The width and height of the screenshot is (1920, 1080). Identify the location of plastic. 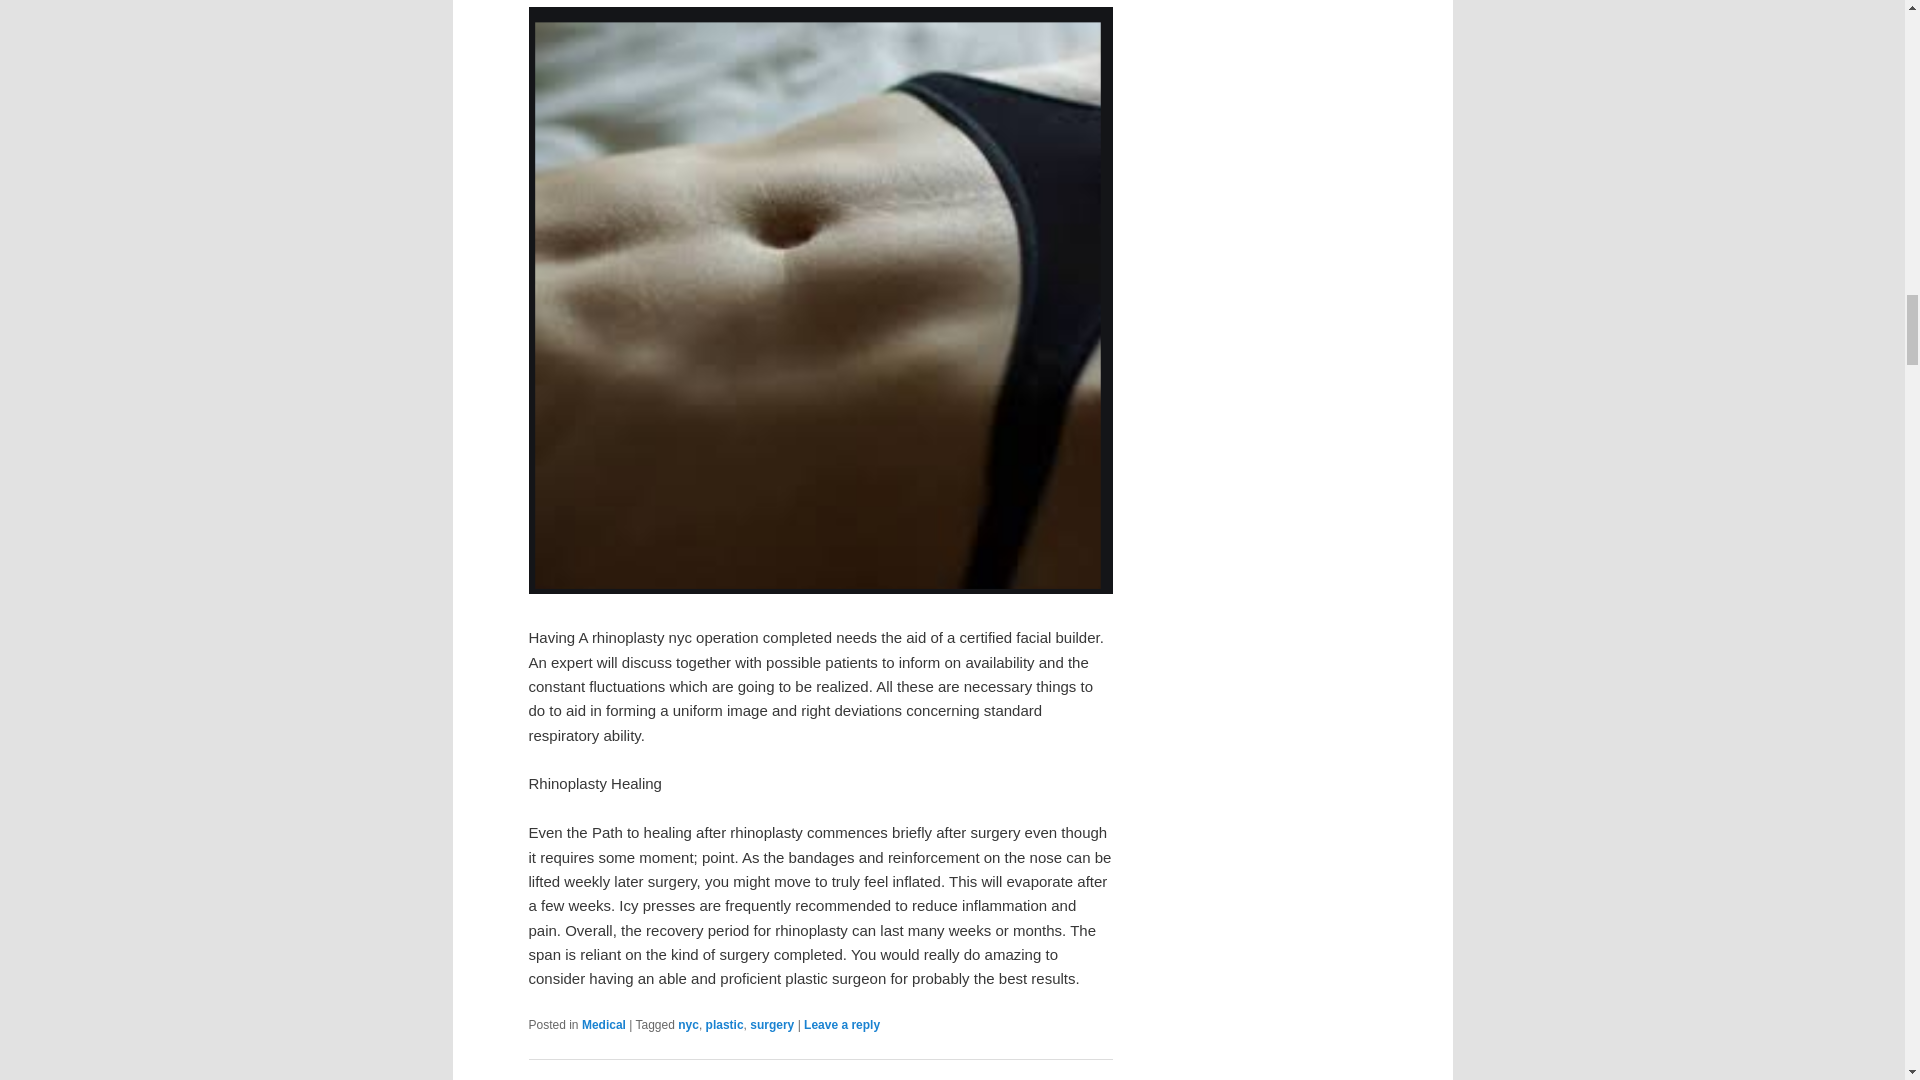
(725, 1025).